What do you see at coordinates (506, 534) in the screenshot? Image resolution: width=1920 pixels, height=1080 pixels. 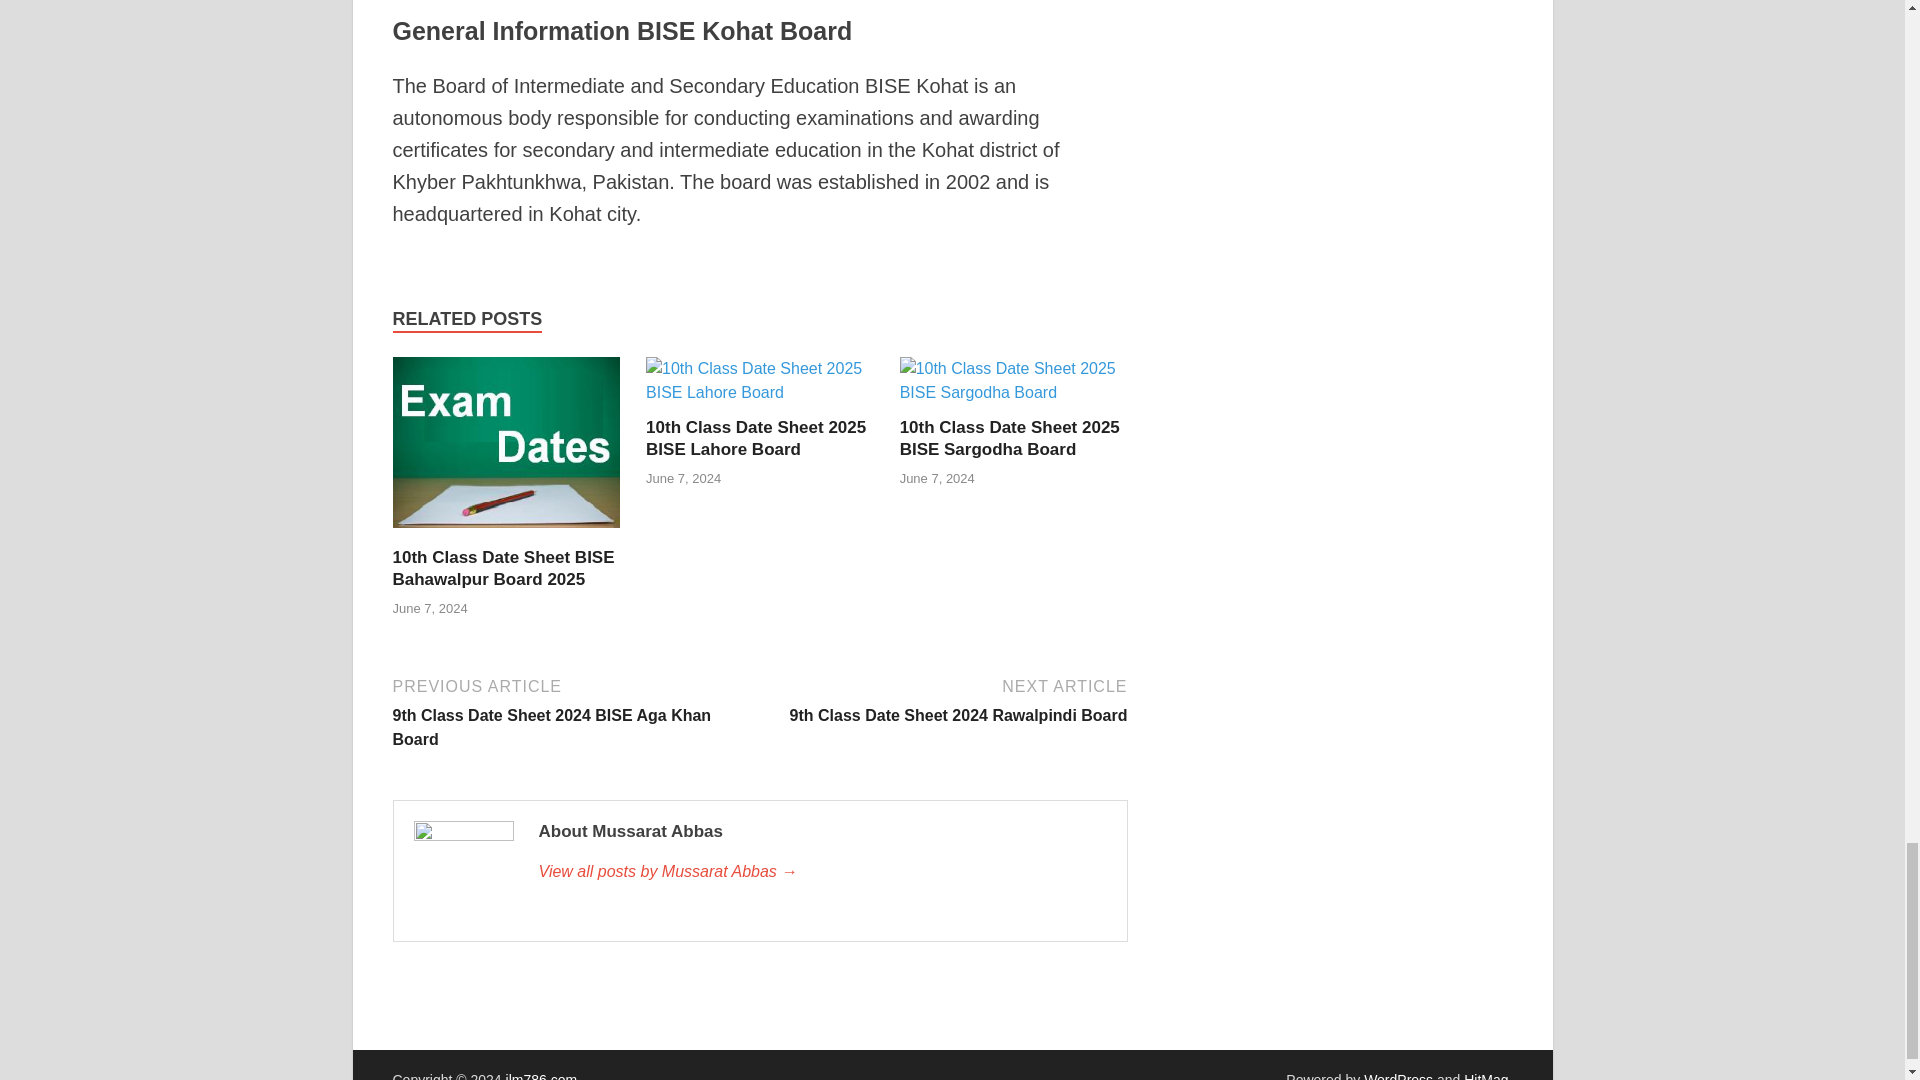 I see `10th Class Date Sheet BISE Bahawalpur Board 2025` at bounding box center [506, 534].